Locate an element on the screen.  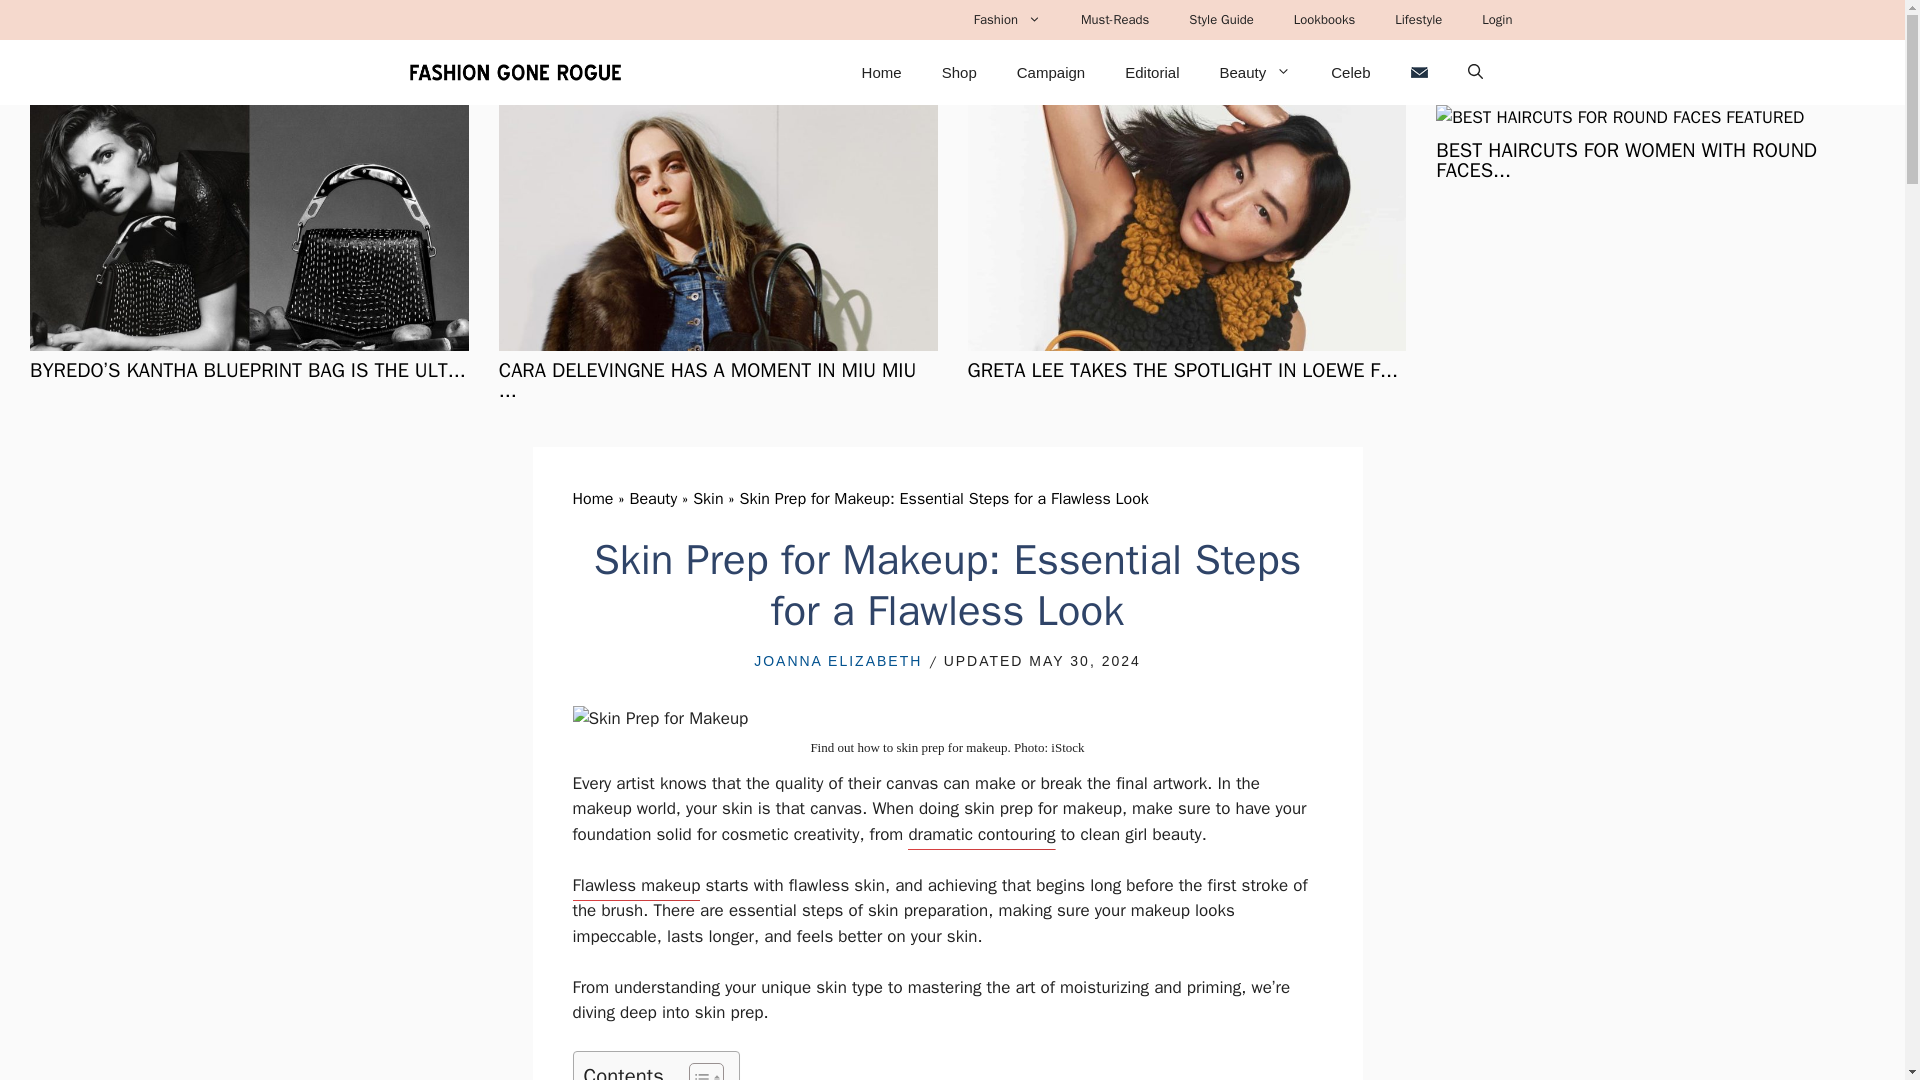
Beauty is located at coordinates (653, 498).